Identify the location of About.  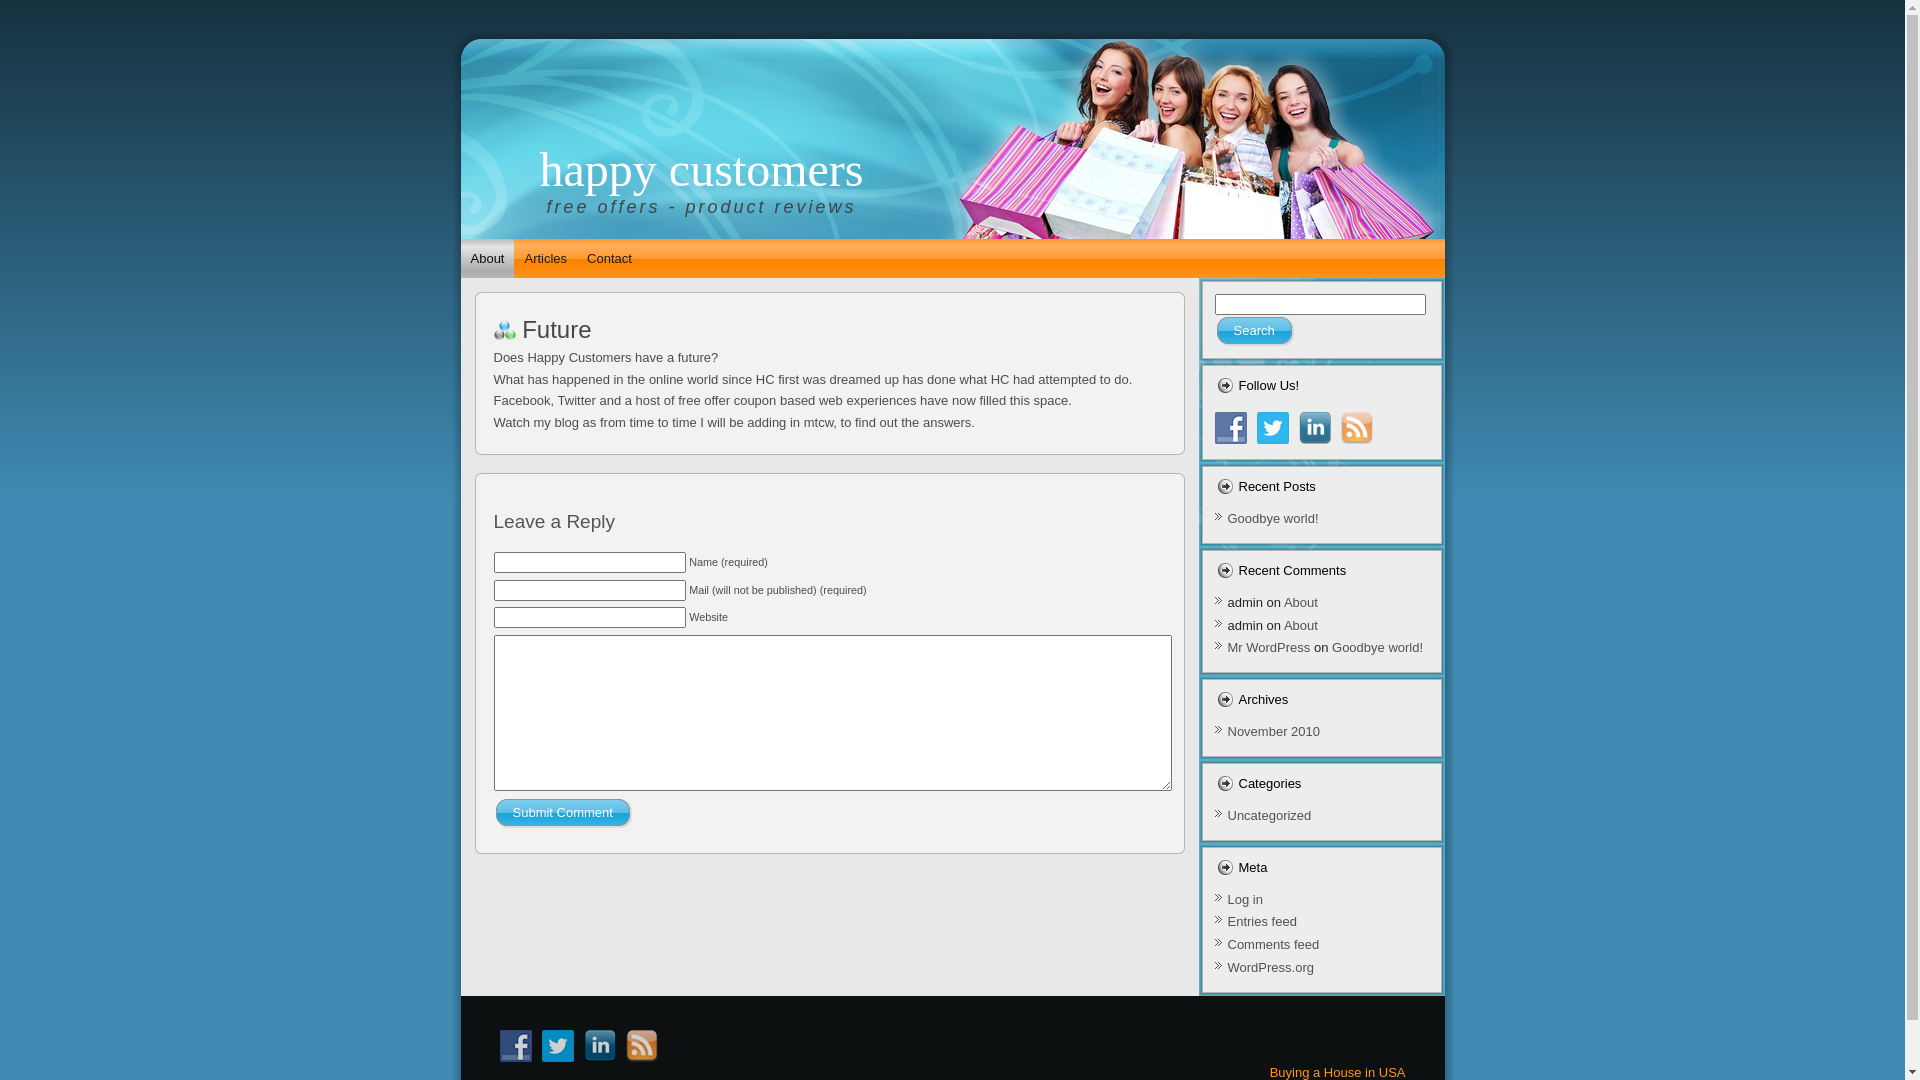
(1301, 626).